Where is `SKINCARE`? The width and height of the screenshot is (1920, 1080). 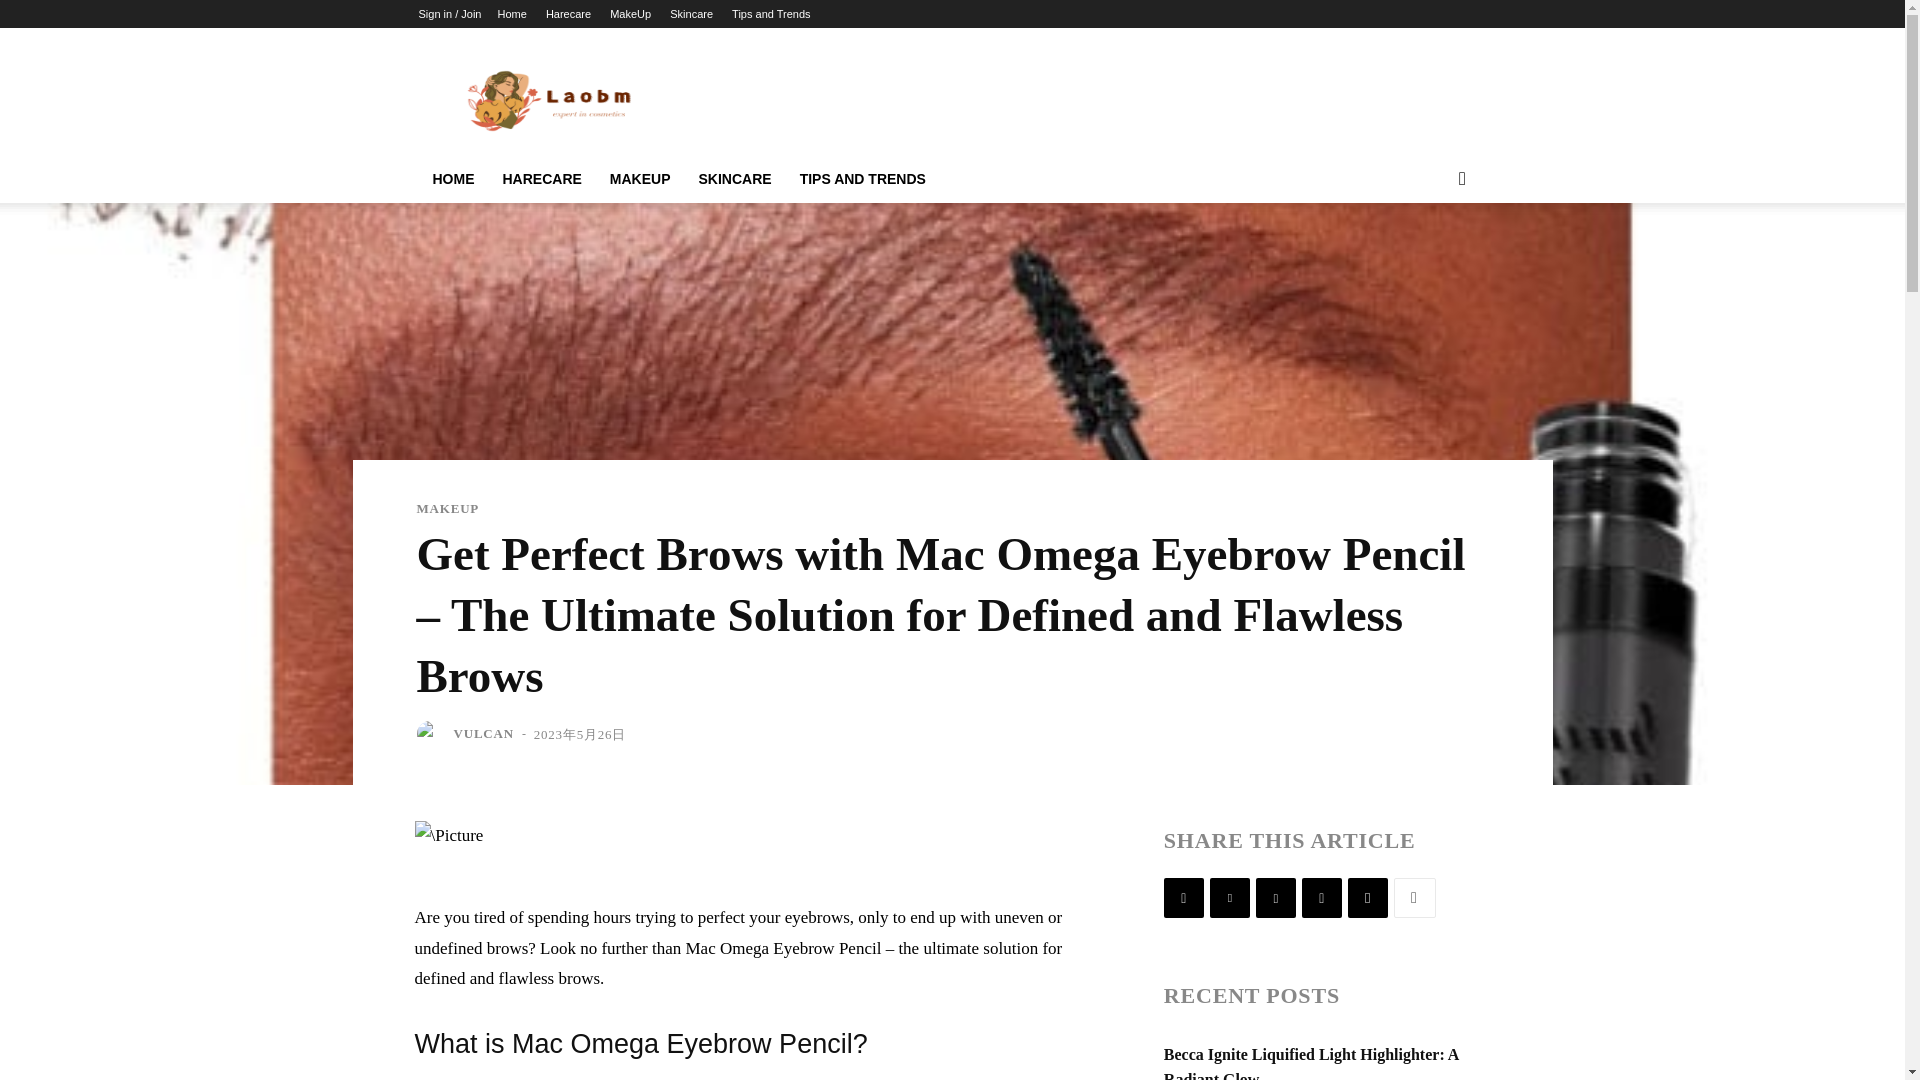
SKINCARE is located at coordinates (735, 179).